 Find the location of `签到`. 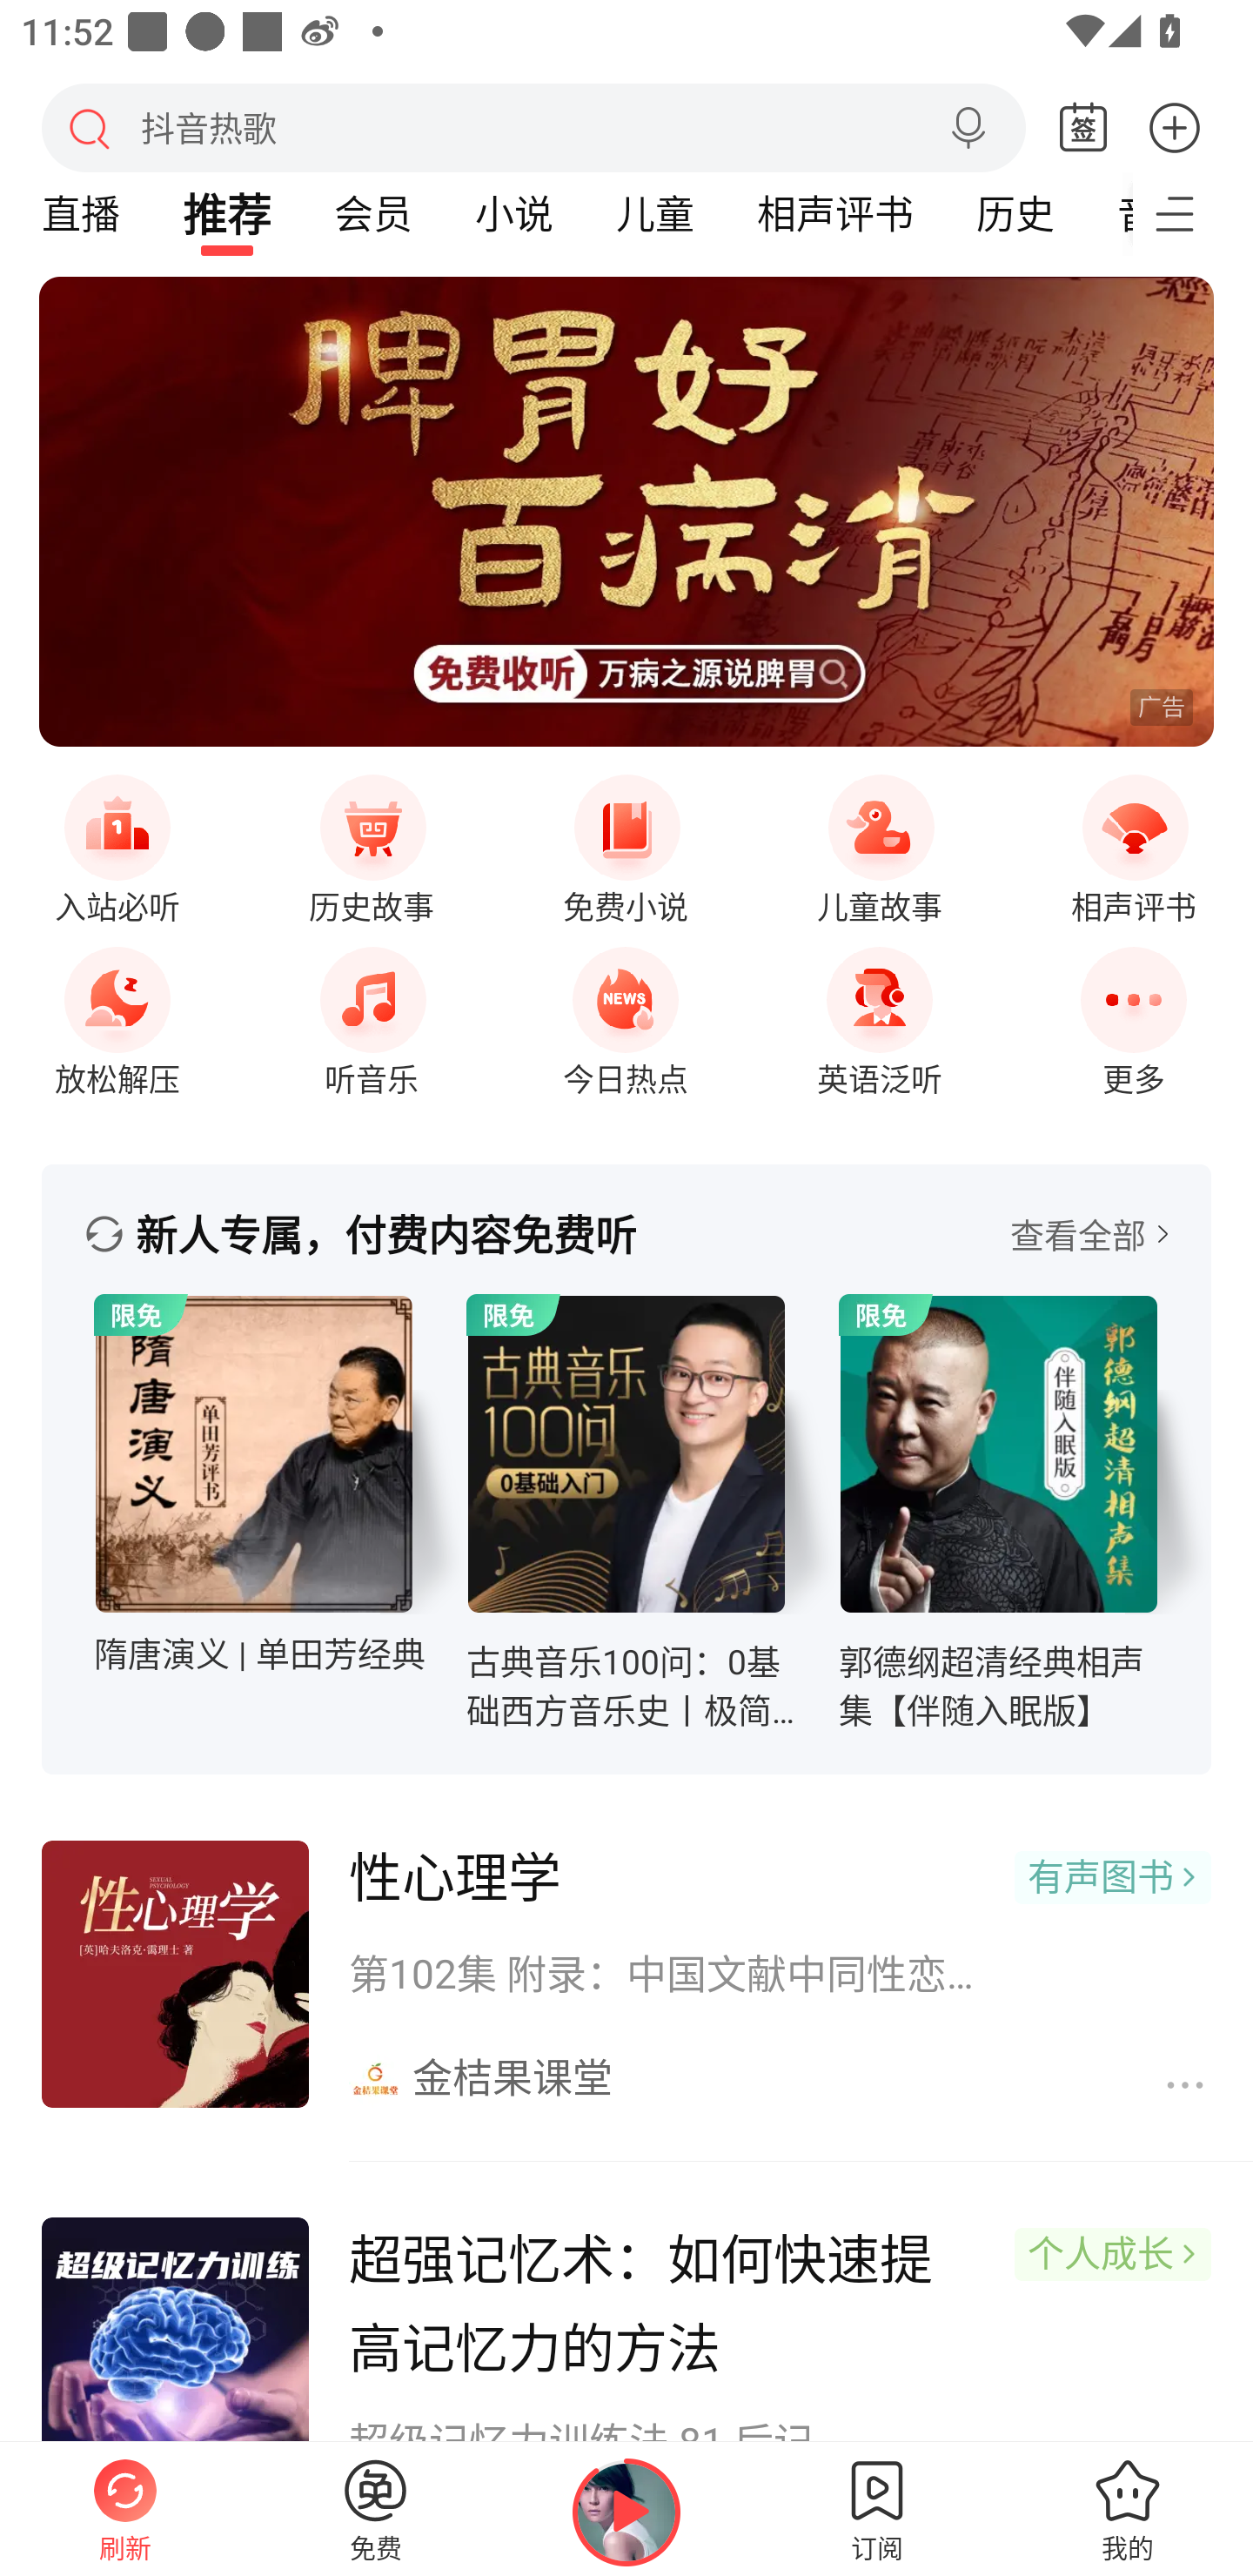

签到 is located at coordinates (1083, 129).